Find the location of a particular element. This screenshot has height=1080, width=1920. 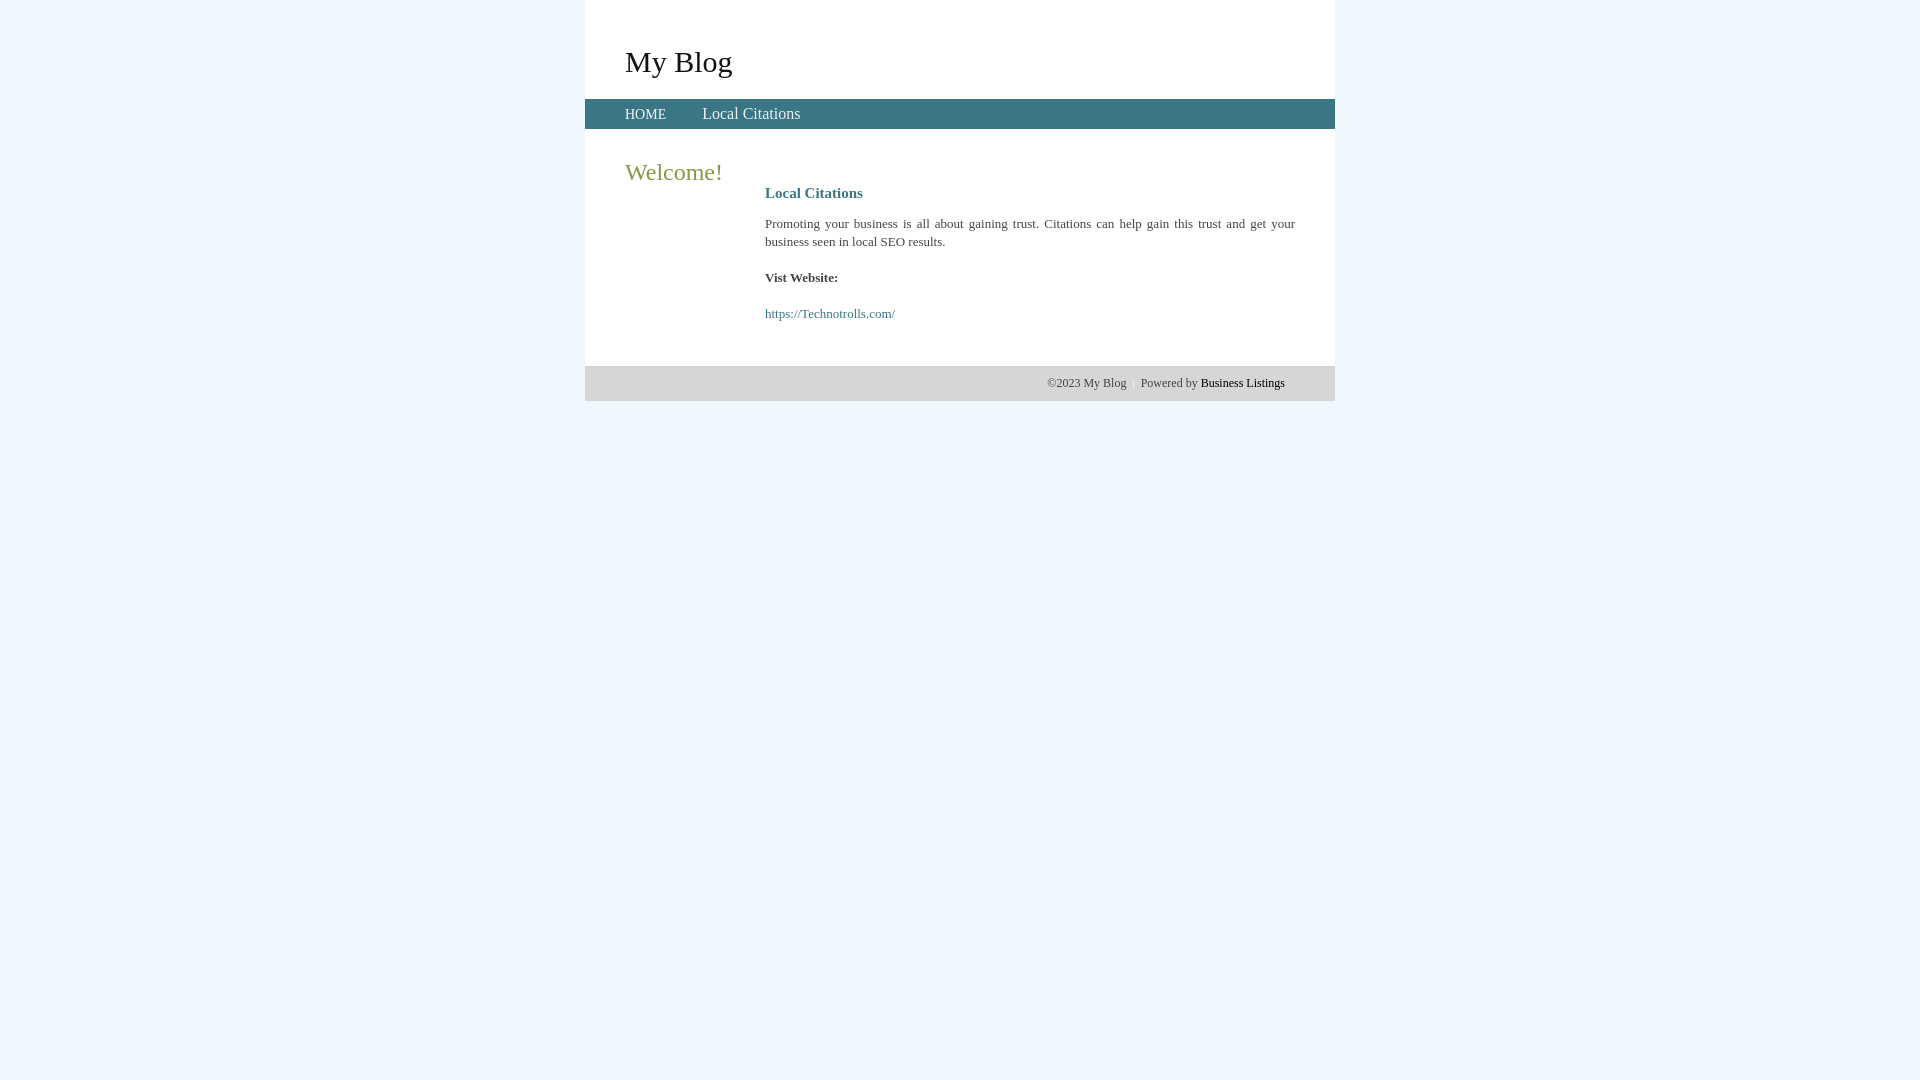

https://Technotrolls.com/ is located at coordinates (830, 314).